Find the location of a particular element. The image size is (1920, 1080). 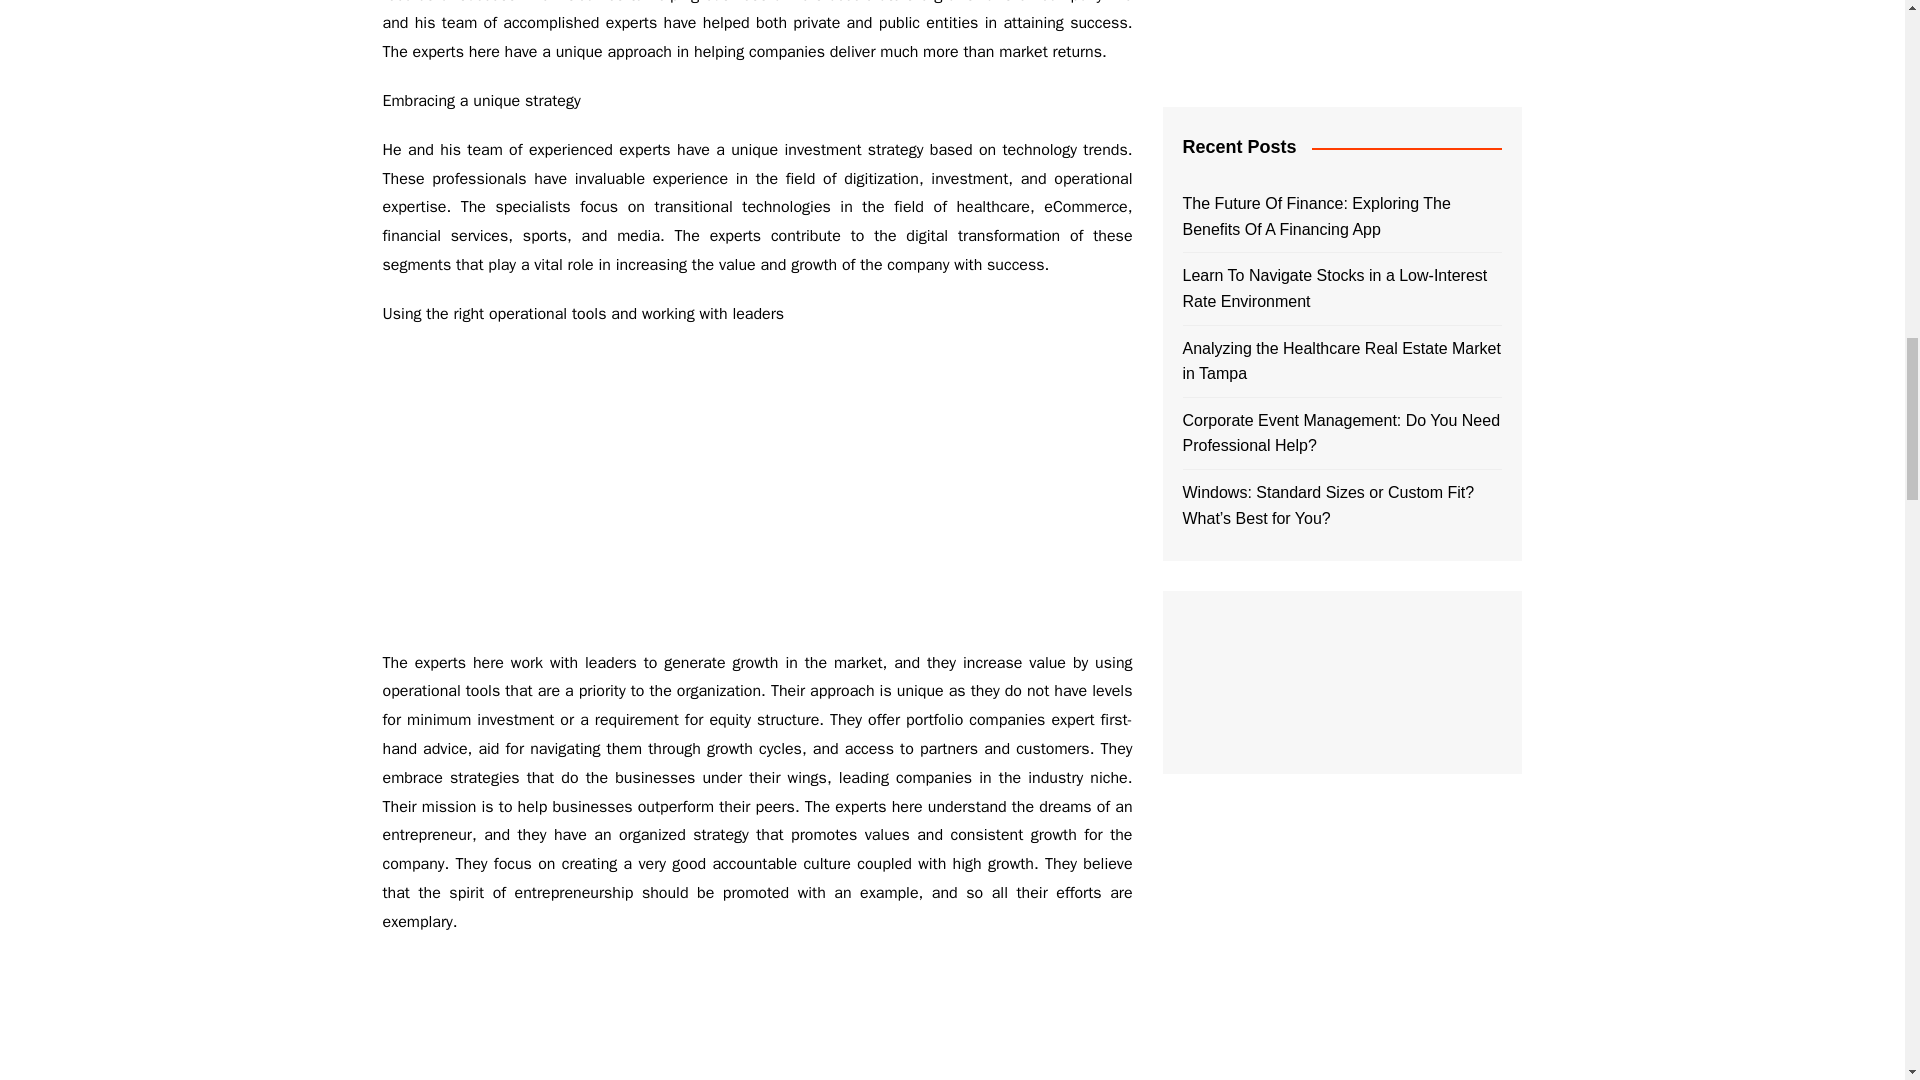

Advertisement is located at coordinates (1342, 38).